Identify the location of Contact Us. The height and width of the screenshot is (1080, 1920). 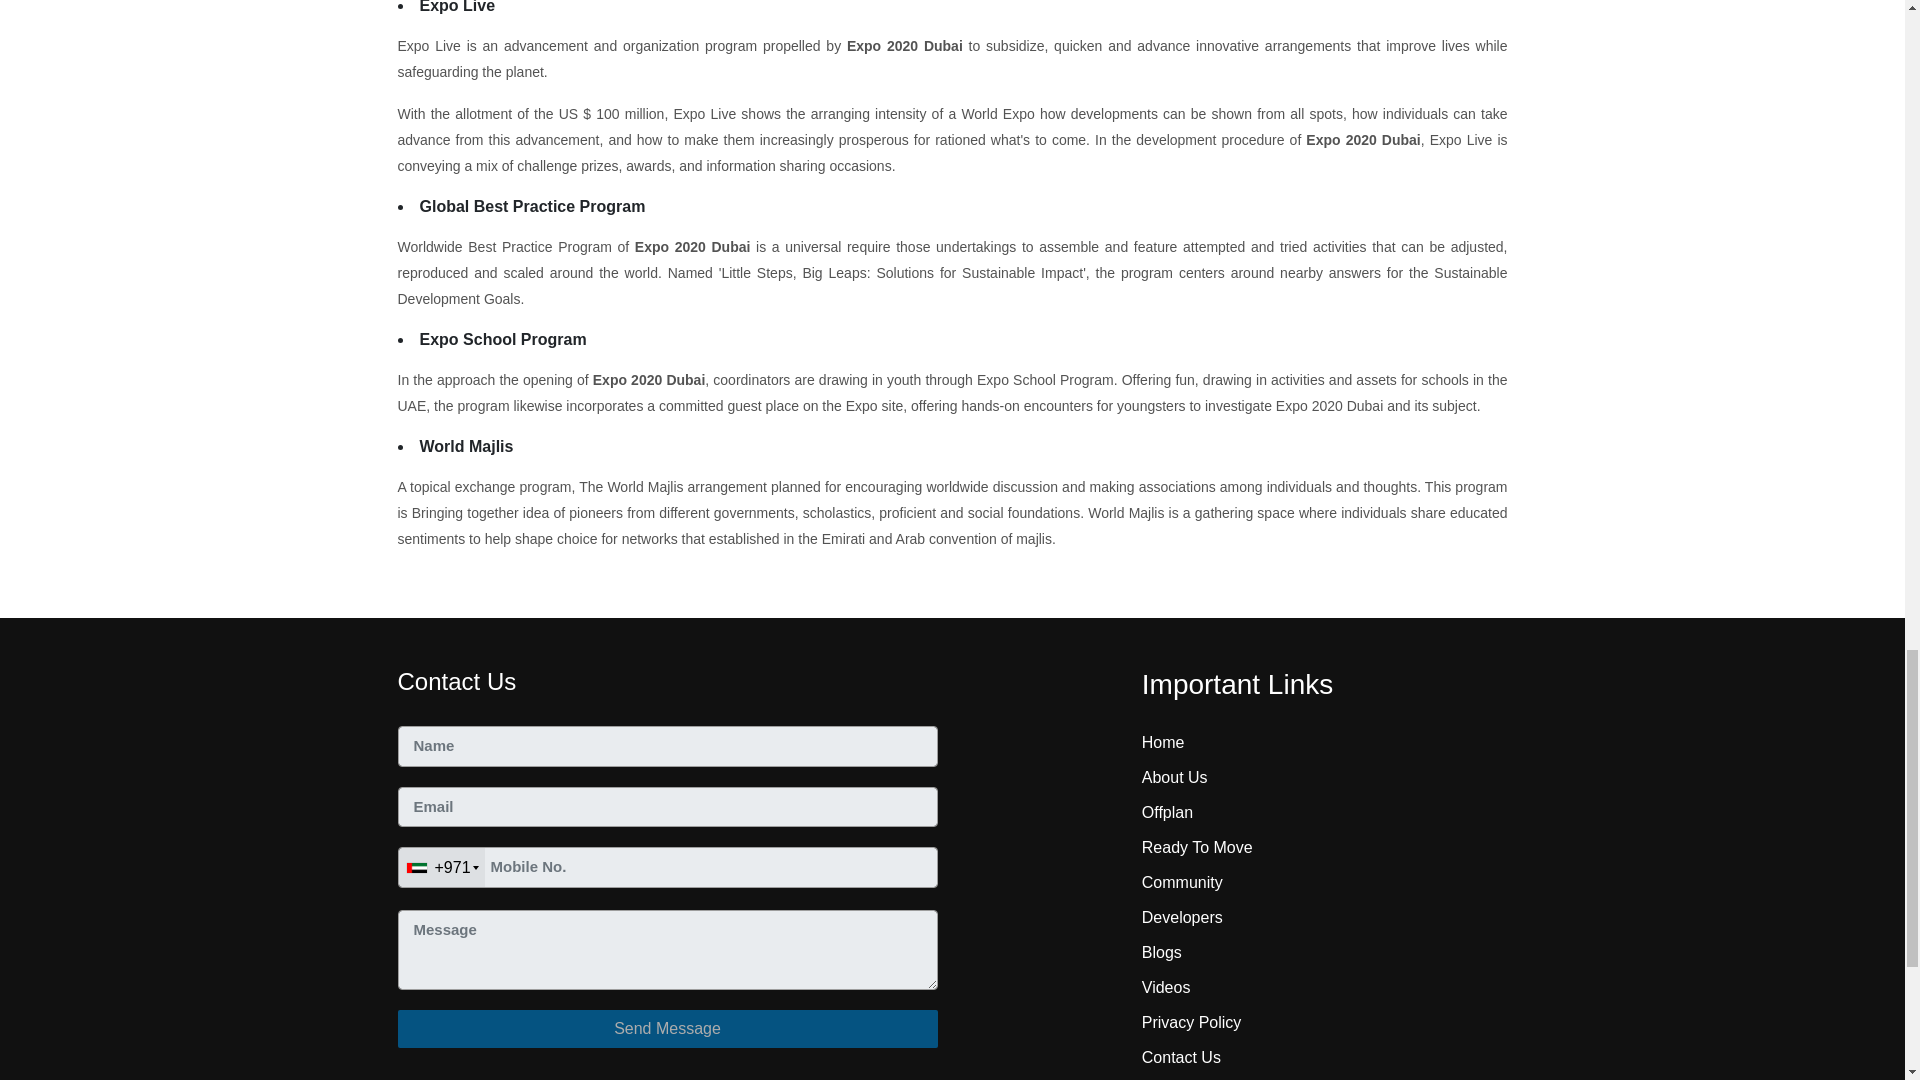
(1182, 1056).